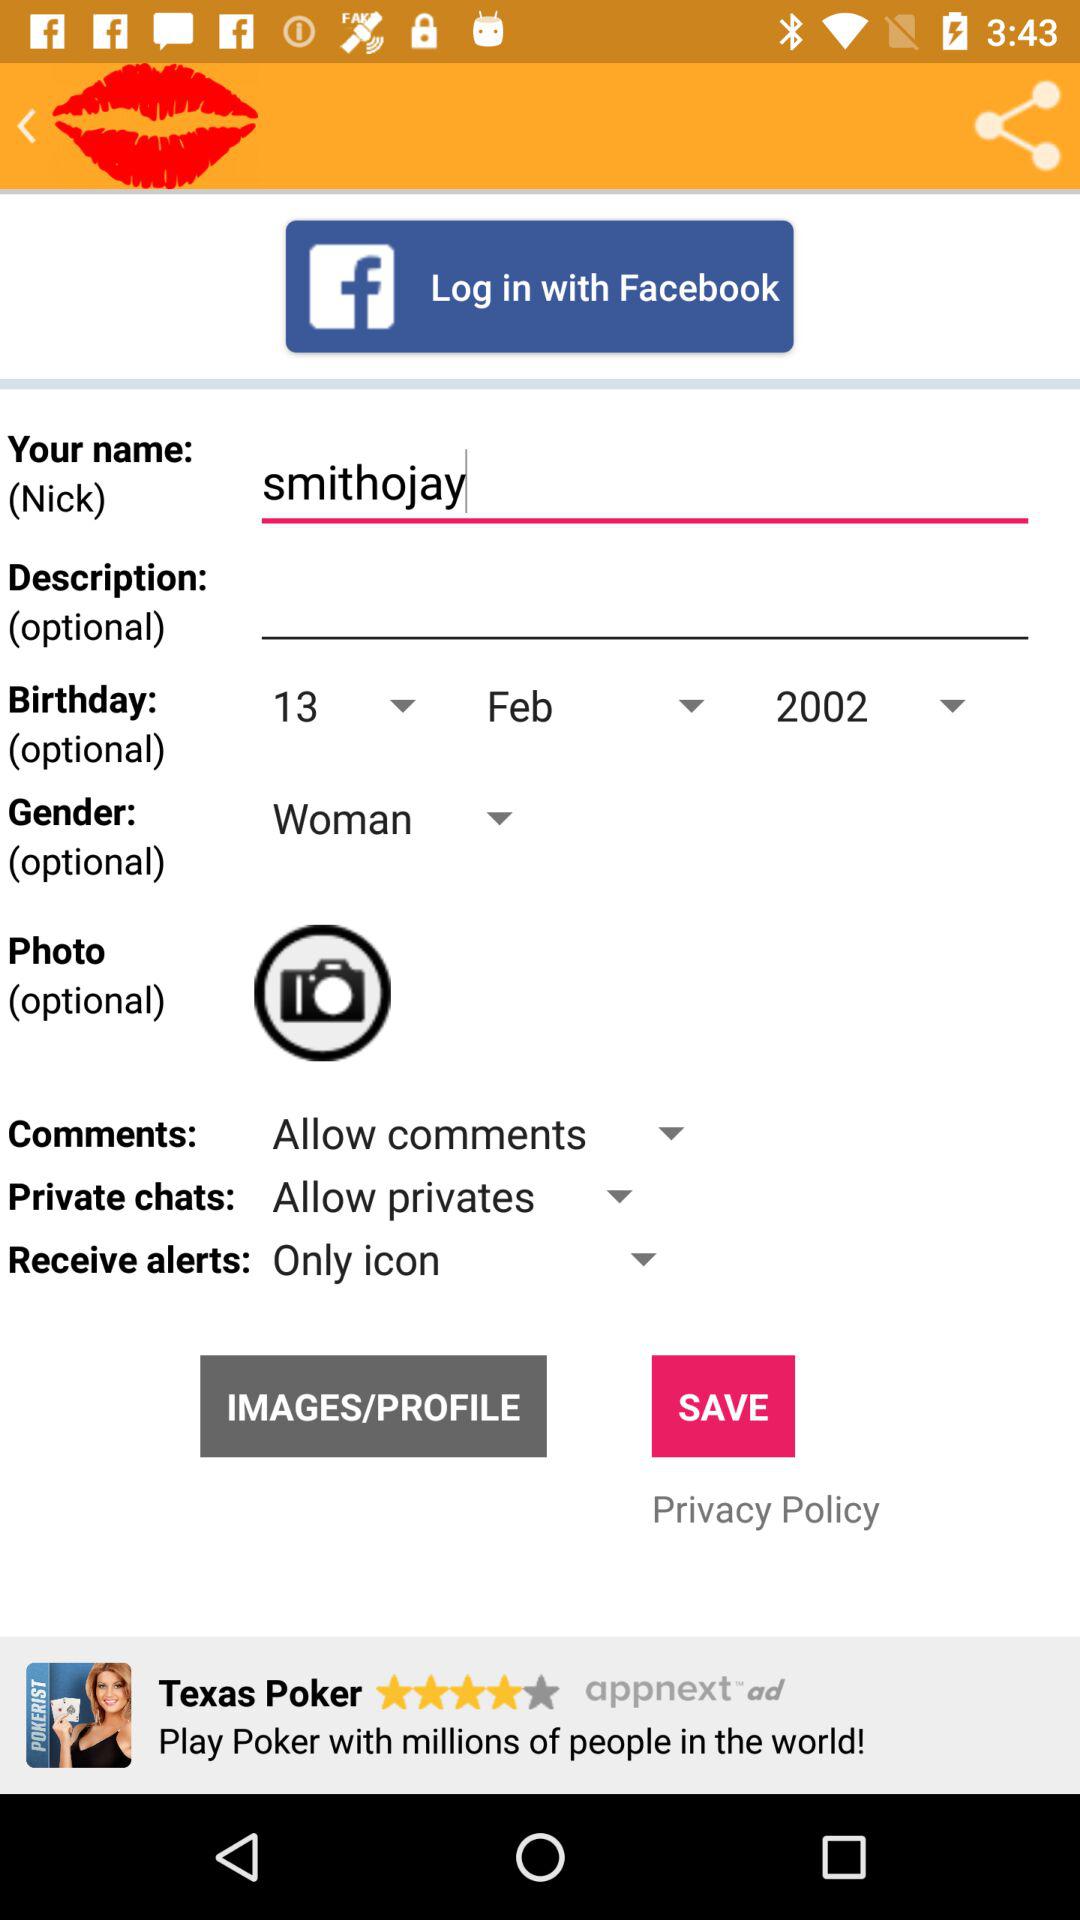 The image size is (1080, 1920). I want to click on click camera option, so click(322, 992).